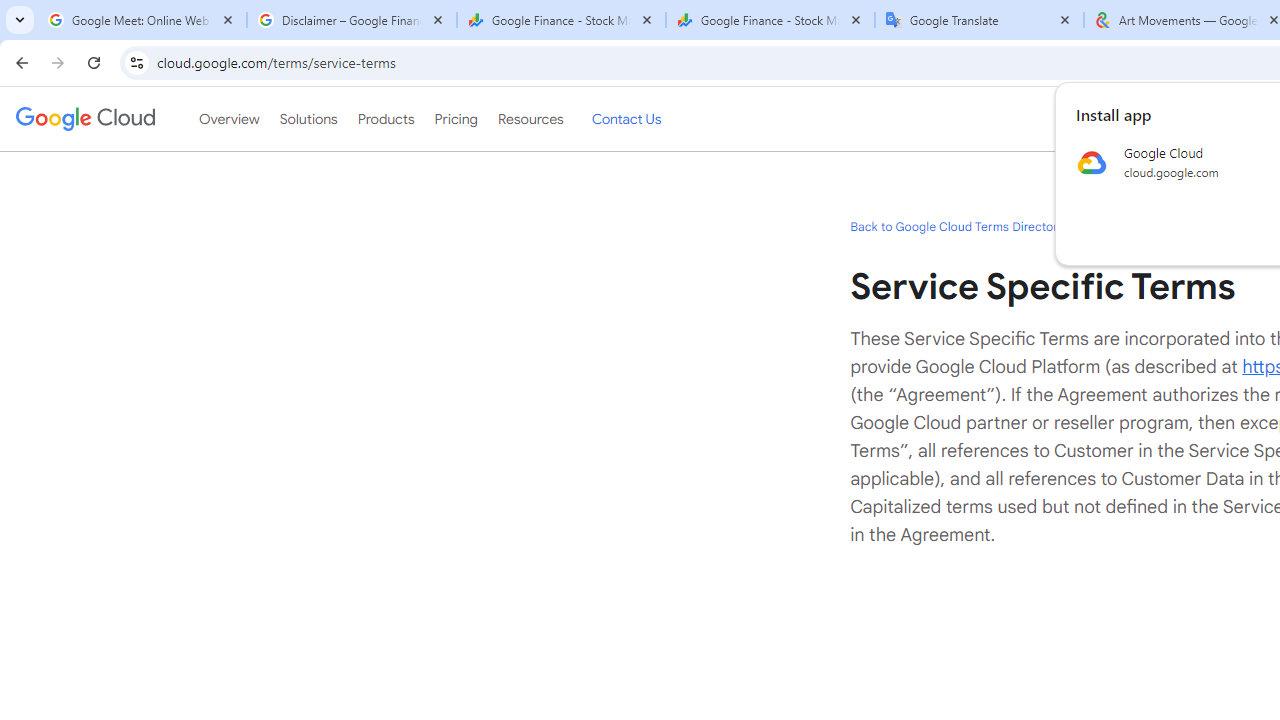 The image size is (1280, 720). What do you see at coordinates (626, 119) in the screenshot?
I see `Contact Us` at bounding box center [626, 119].